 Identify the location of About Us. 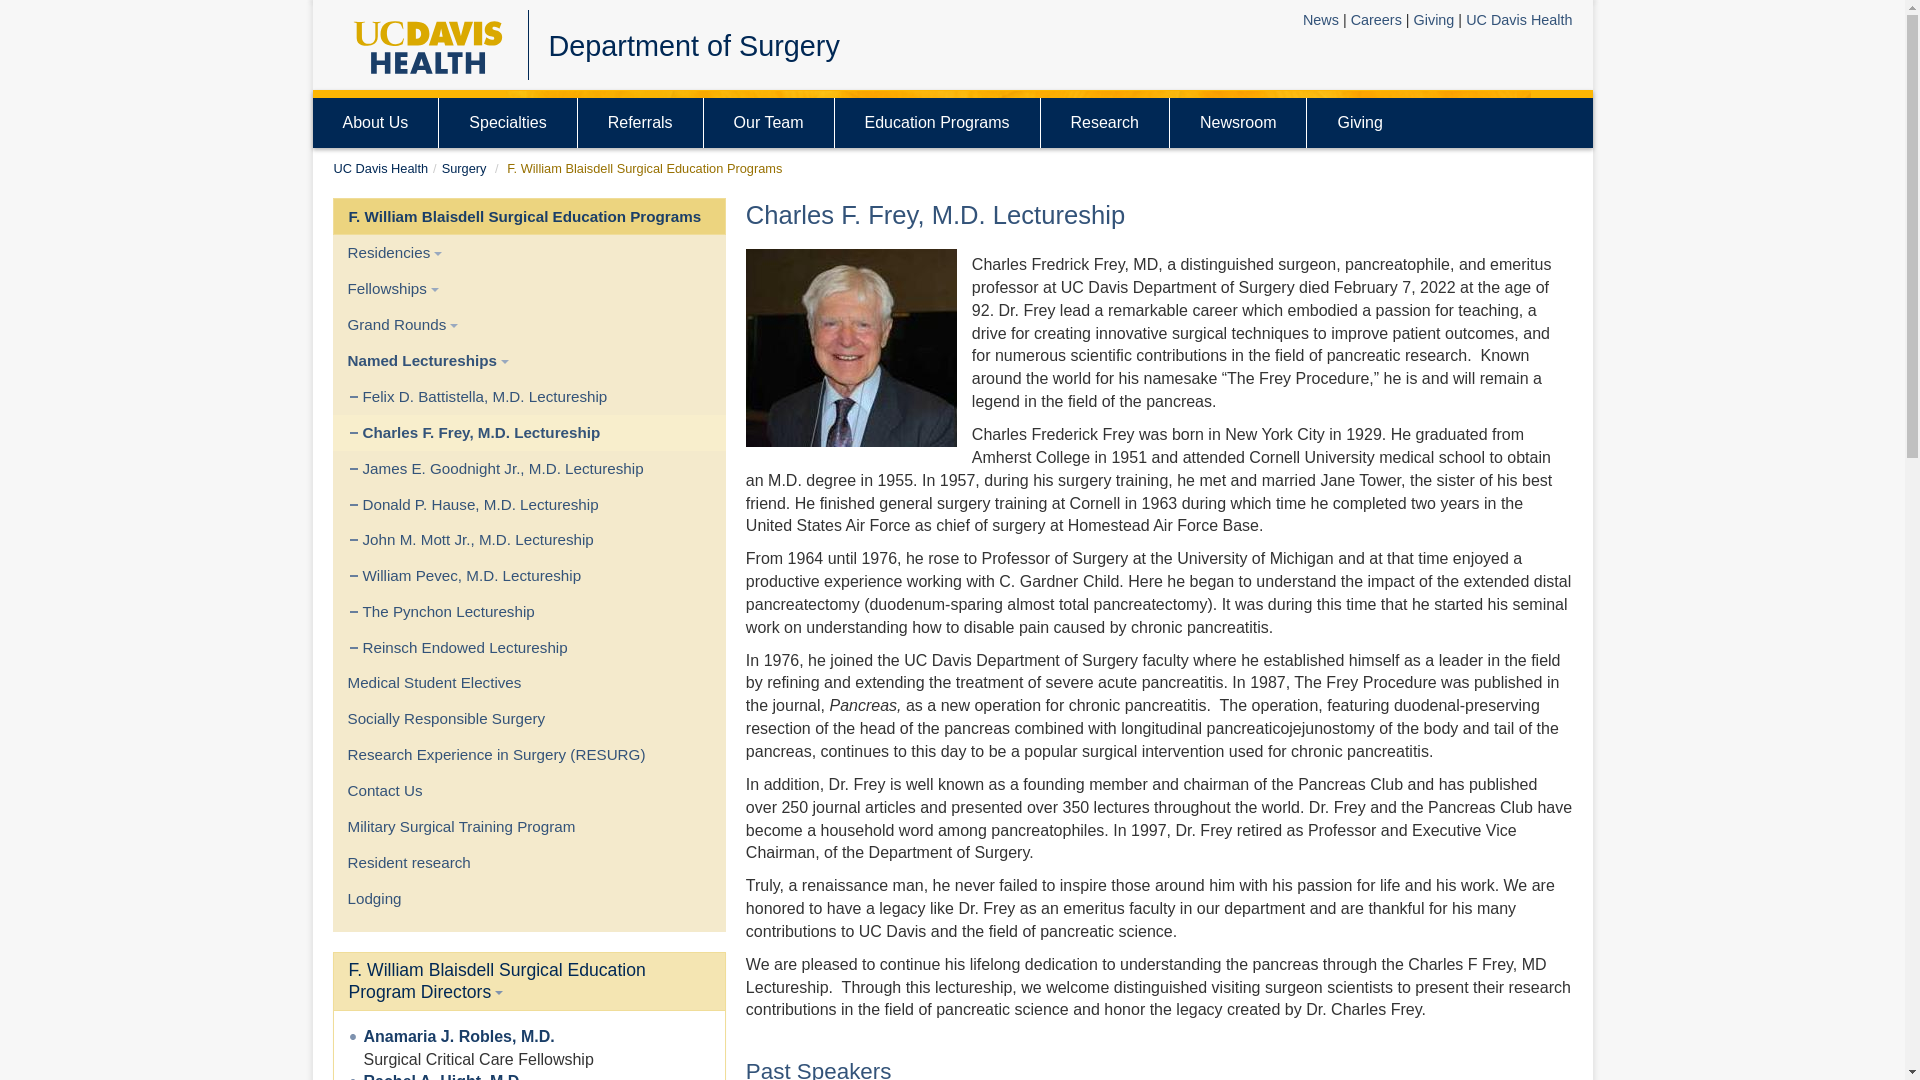
(374, 122).